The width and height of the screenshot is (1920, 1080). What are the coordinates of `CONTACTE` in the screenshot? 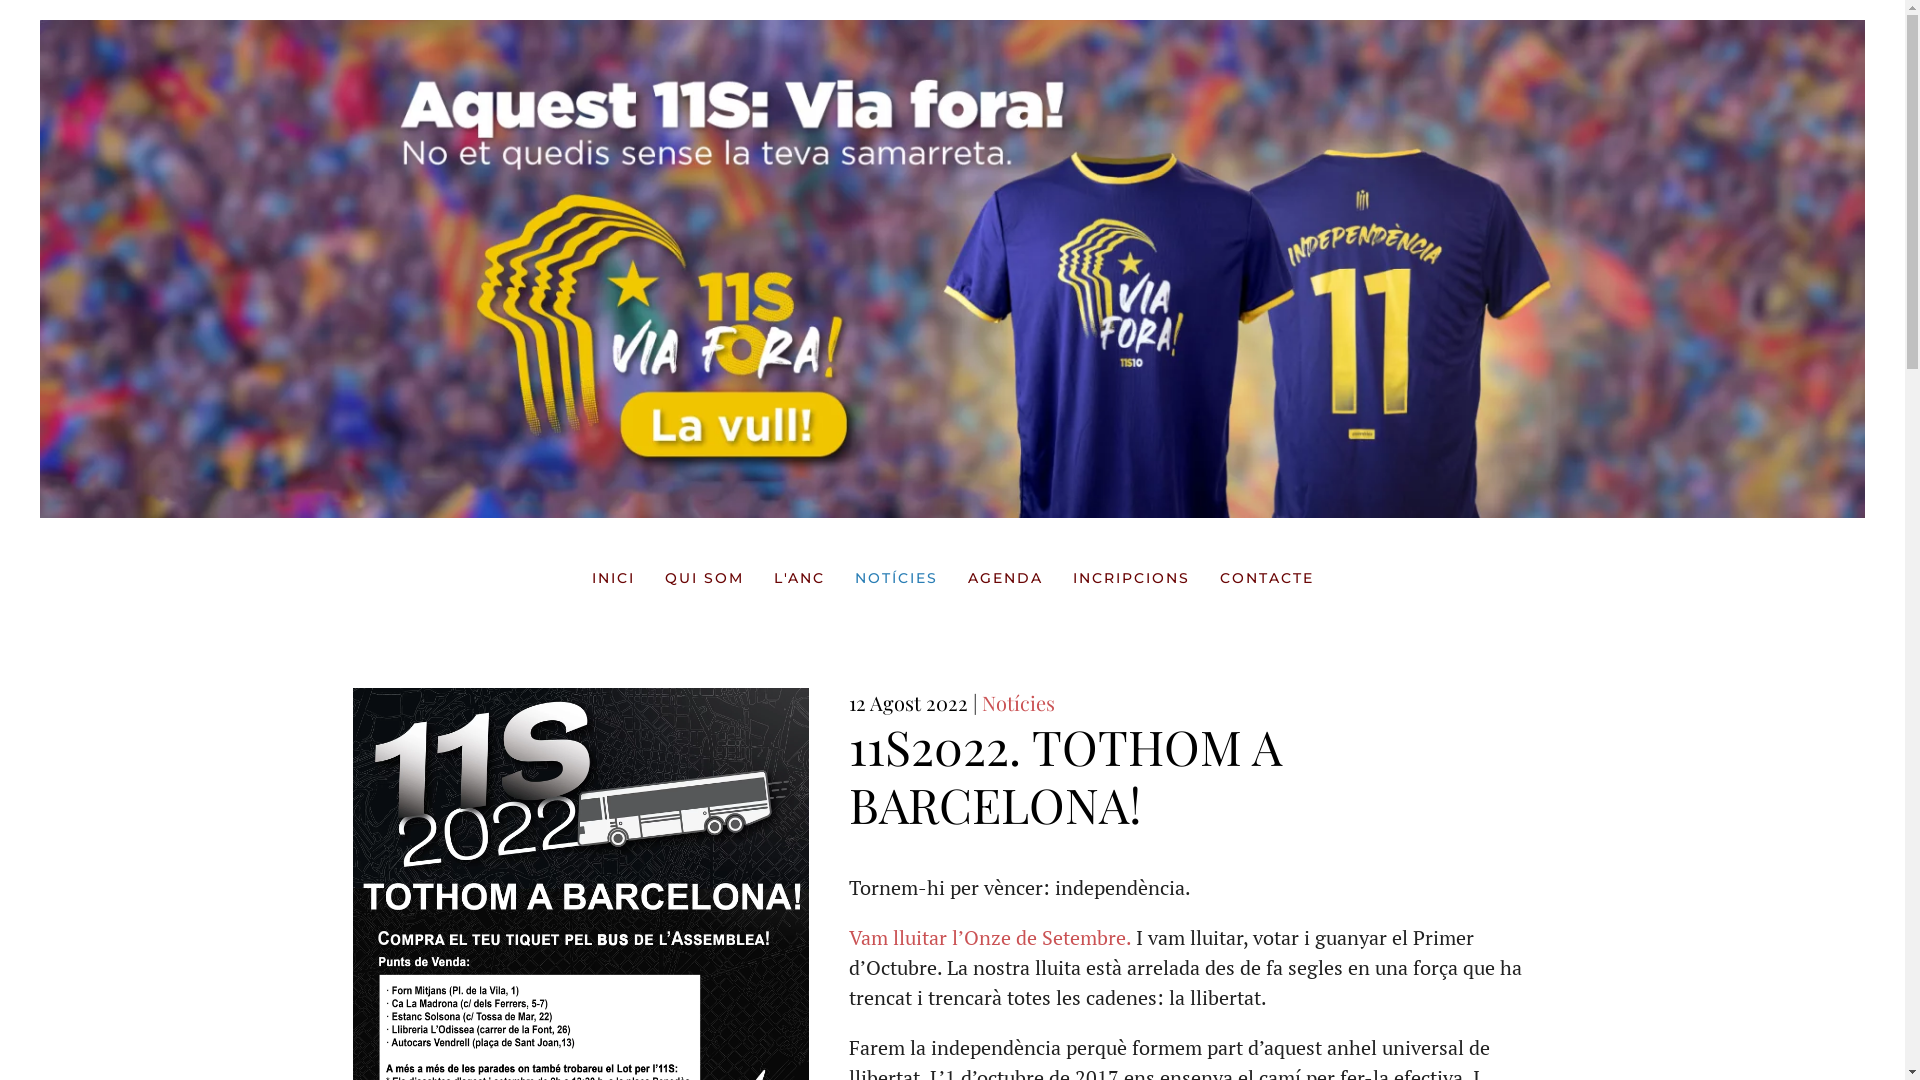 It's located at (1267, 578).